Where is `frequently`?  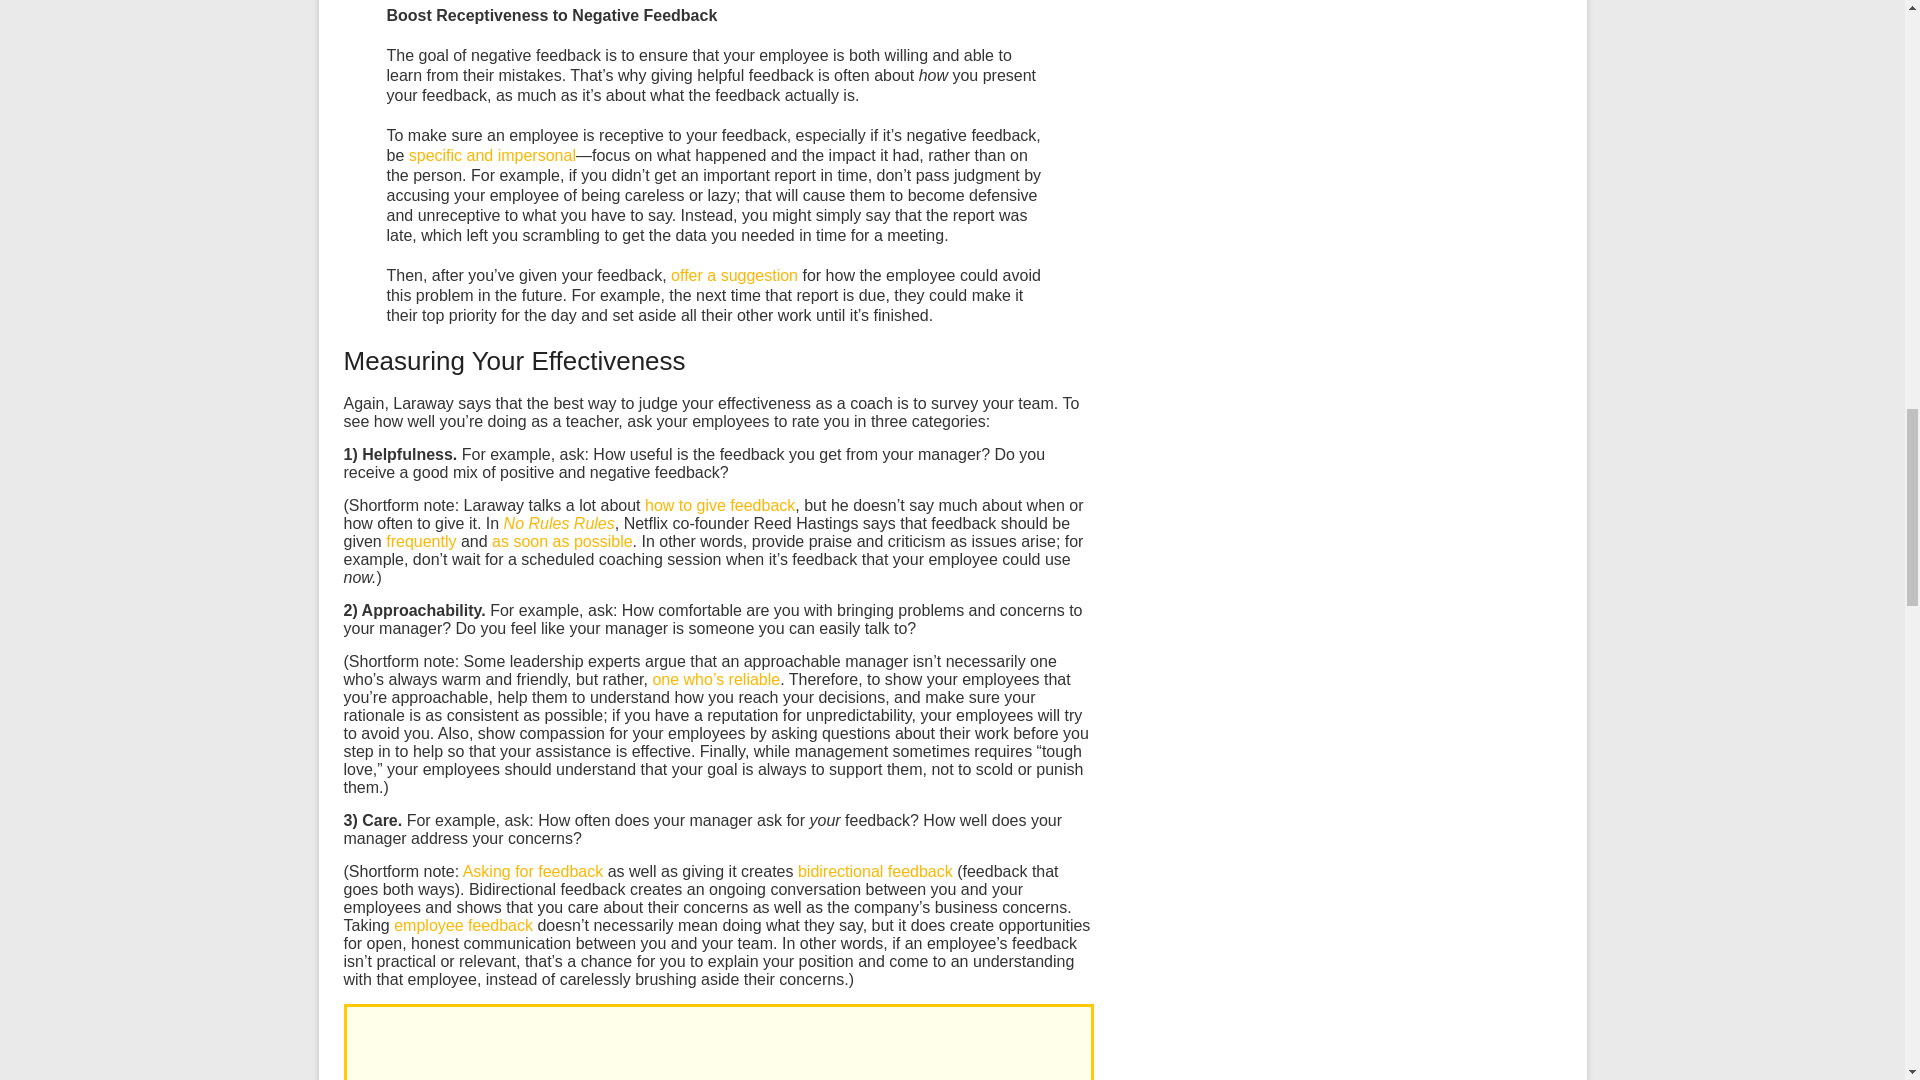 frequently is located at coordinates (420, 541).